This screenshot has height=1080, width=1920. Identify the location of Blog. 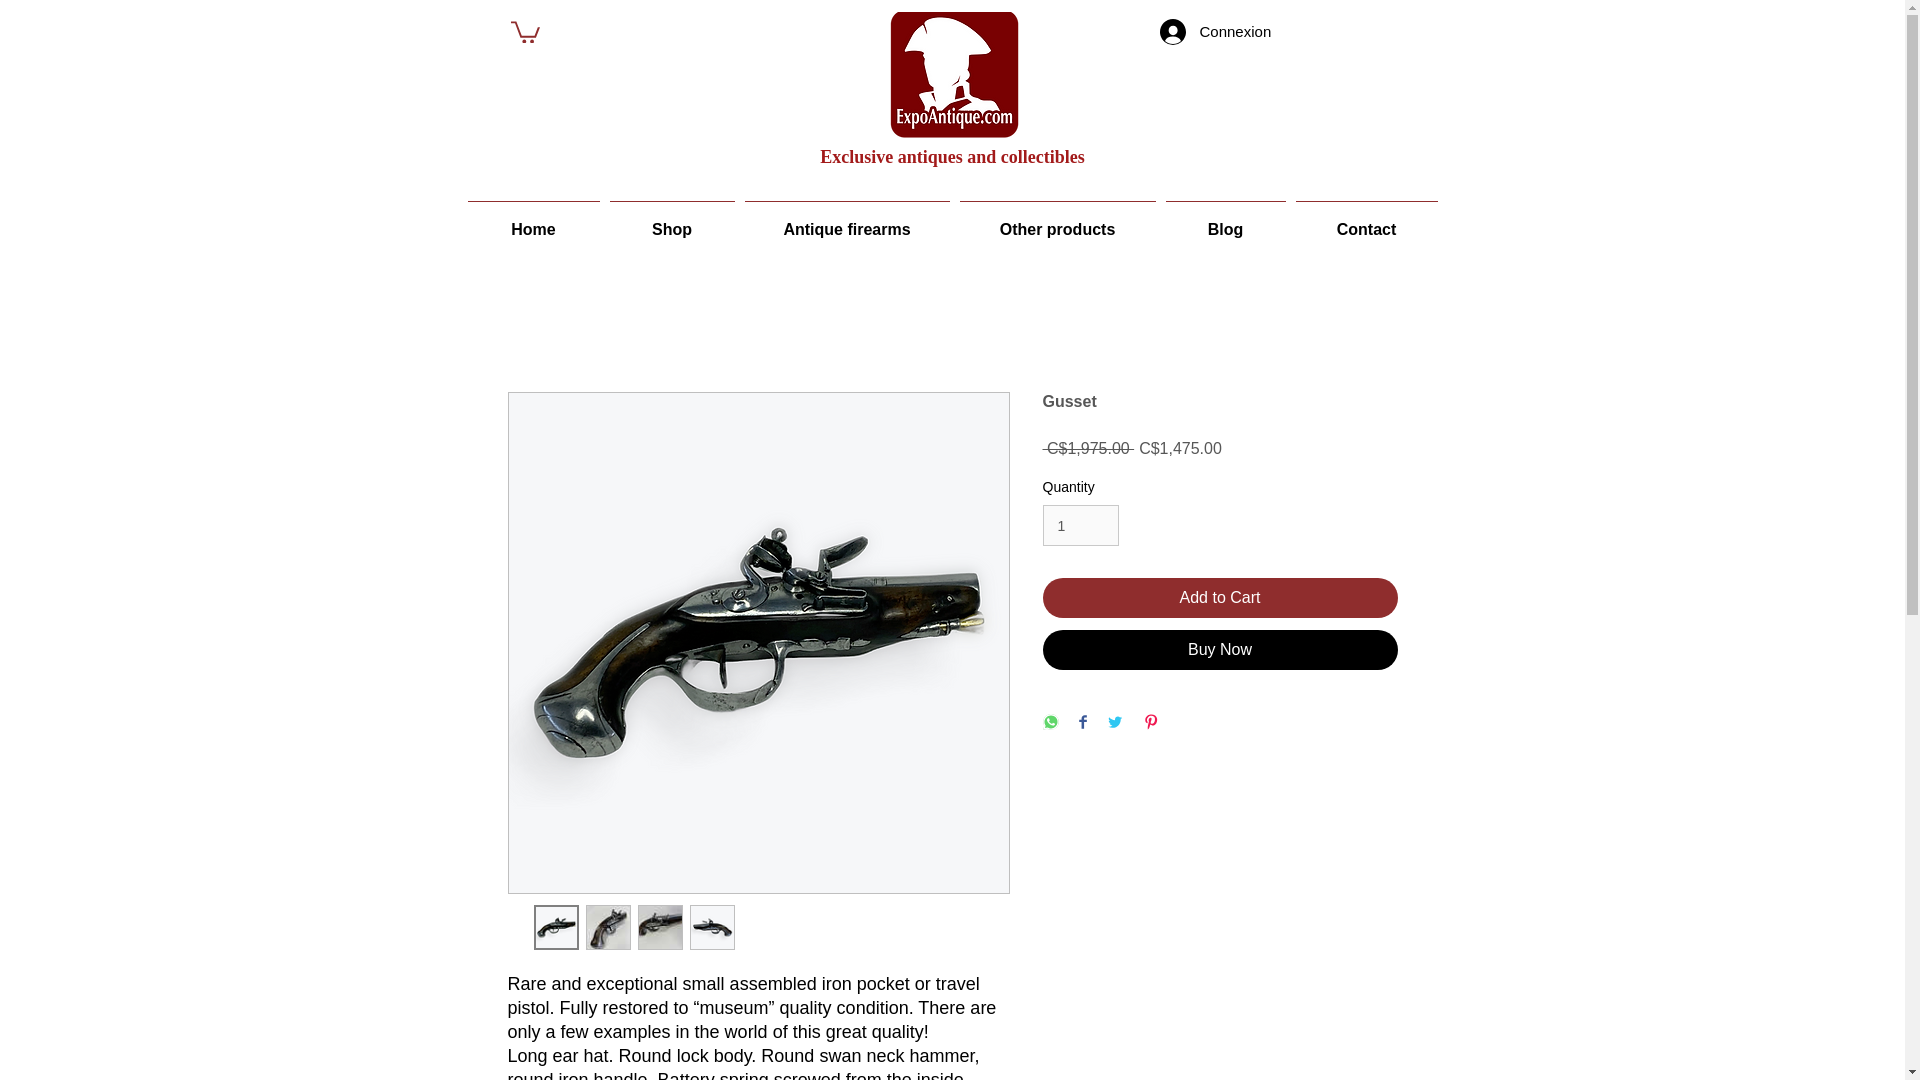
(1224, 219).